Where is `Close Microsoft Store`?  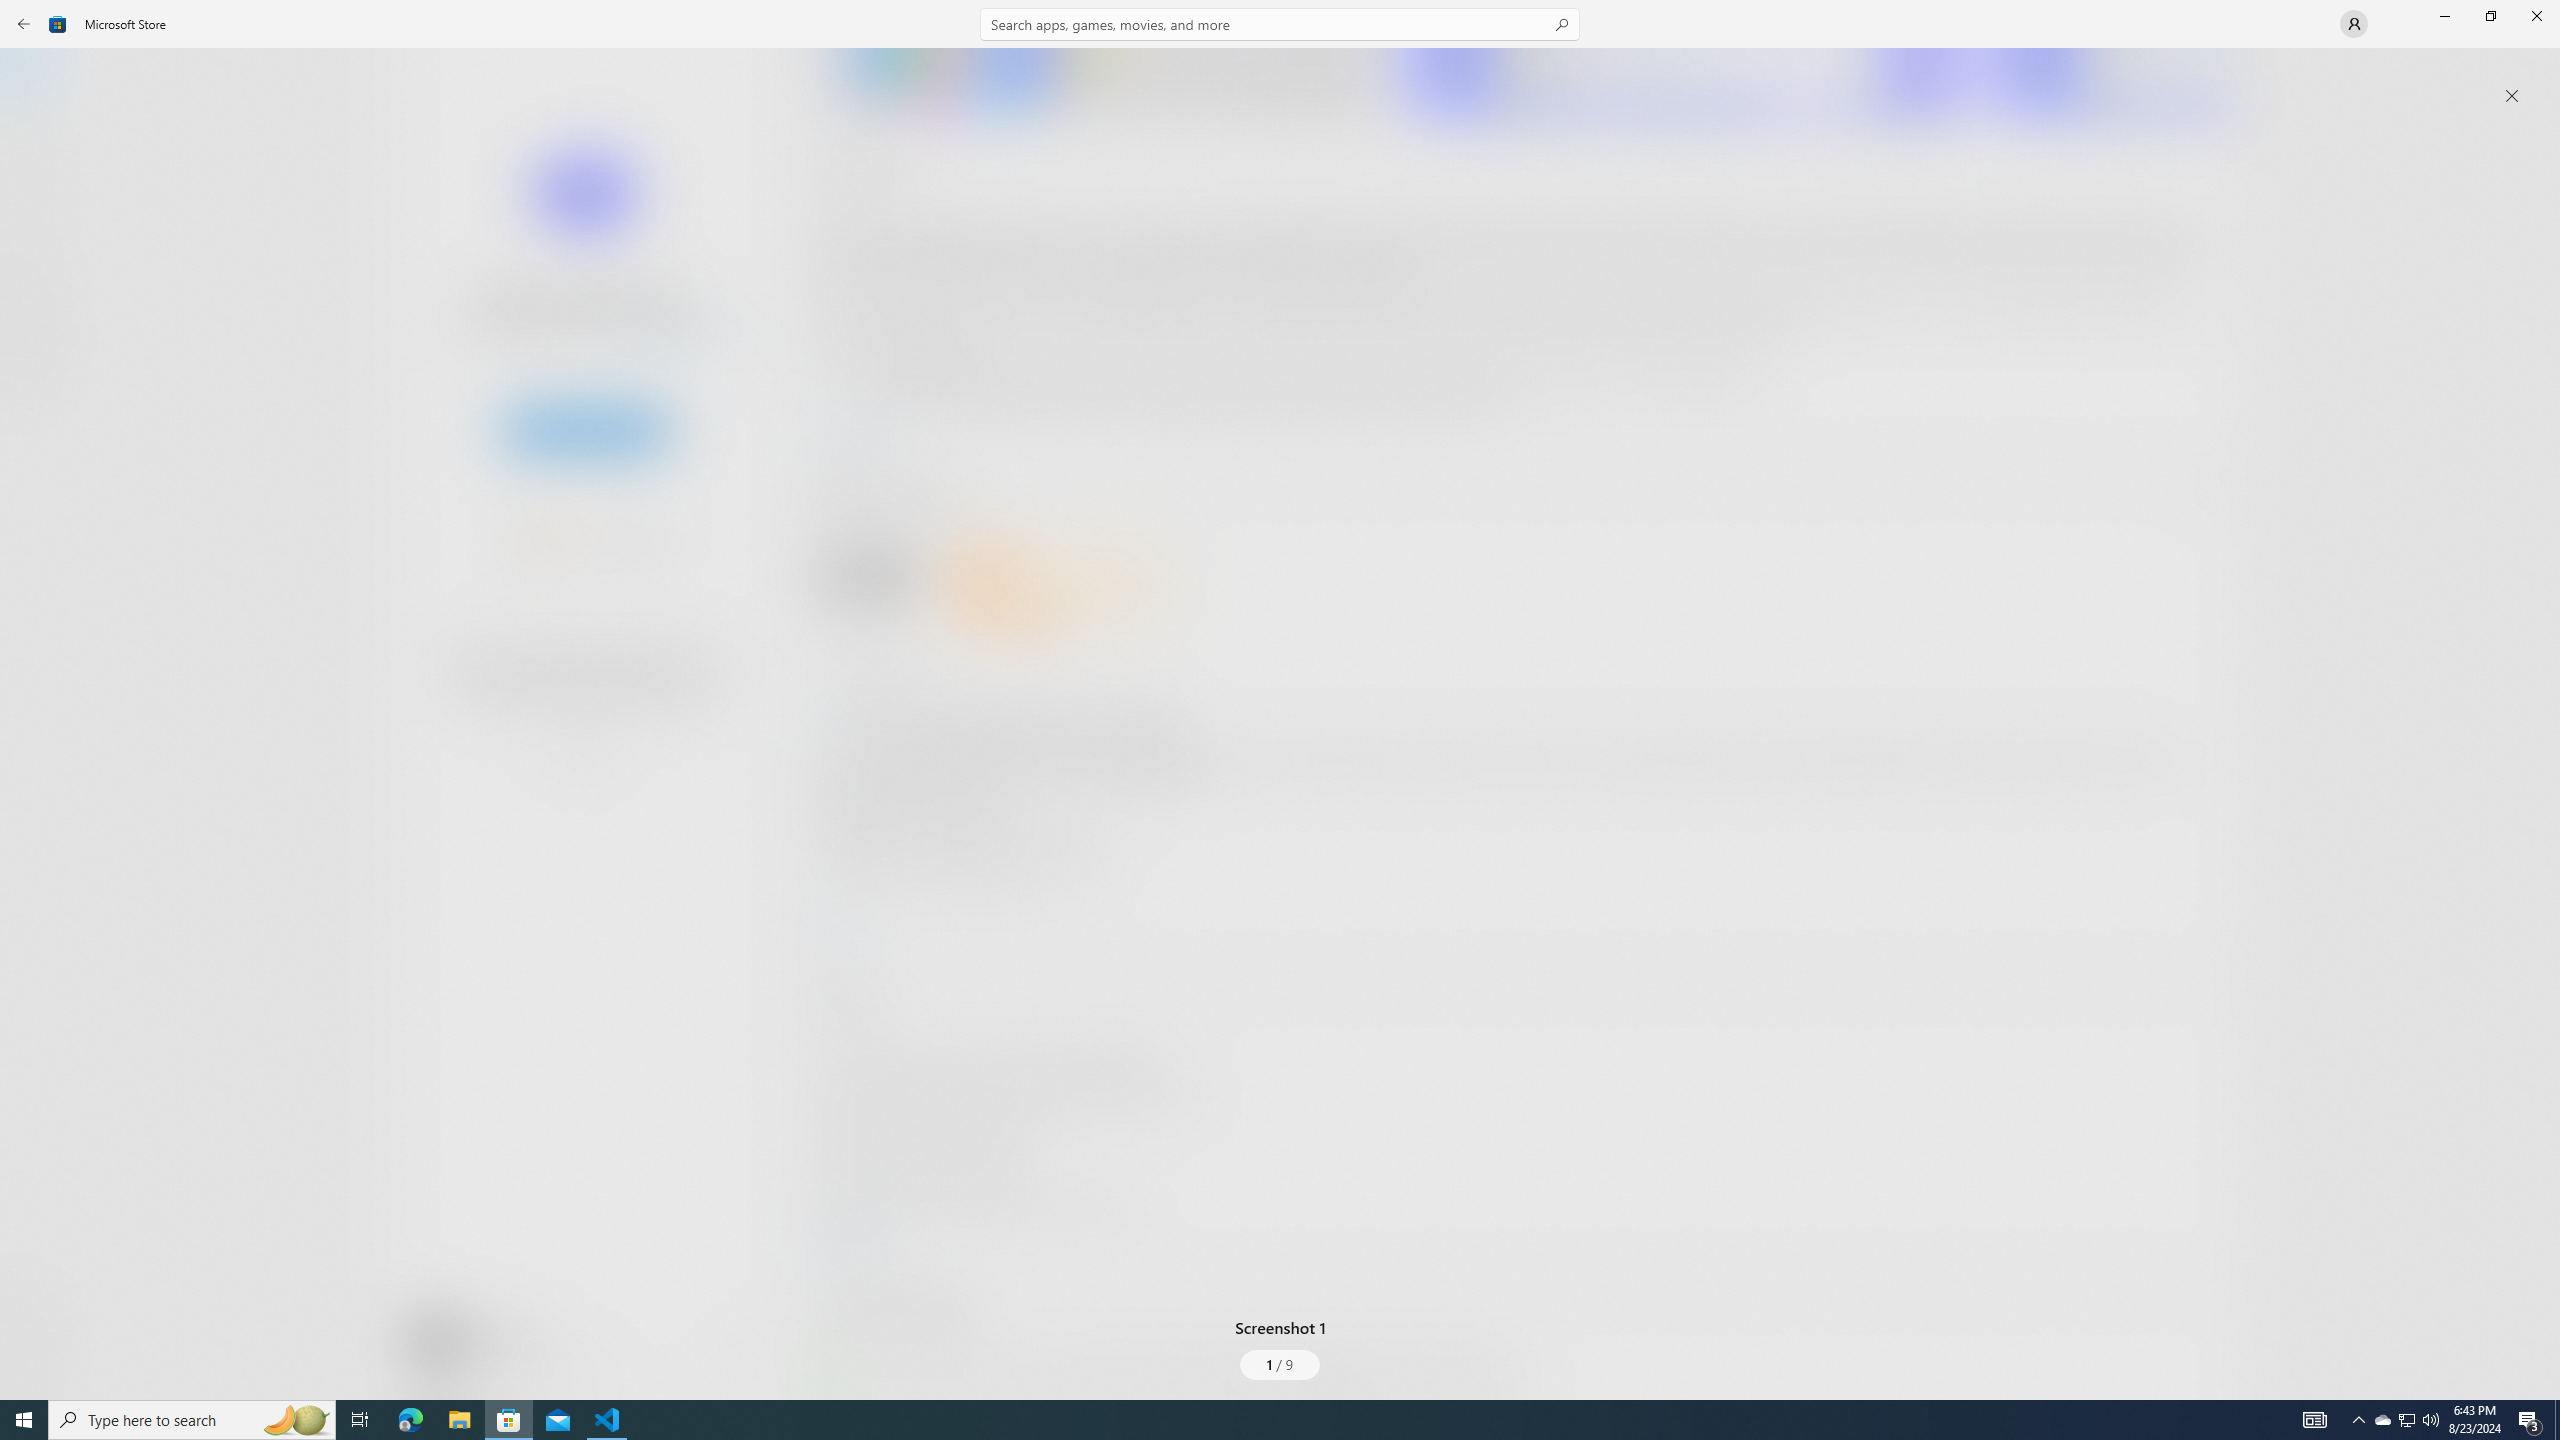
Close Microsoft Store is located at coordinates (2536, 16).